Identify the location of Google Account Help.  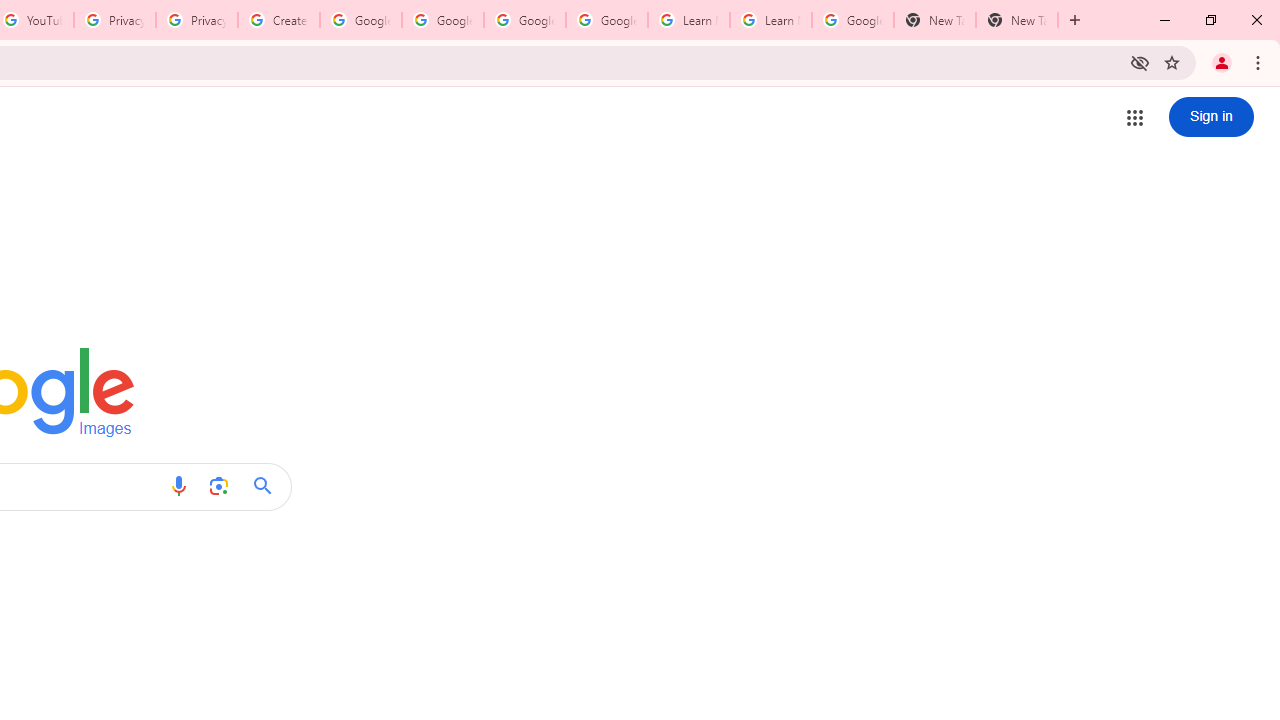
(442, 20).